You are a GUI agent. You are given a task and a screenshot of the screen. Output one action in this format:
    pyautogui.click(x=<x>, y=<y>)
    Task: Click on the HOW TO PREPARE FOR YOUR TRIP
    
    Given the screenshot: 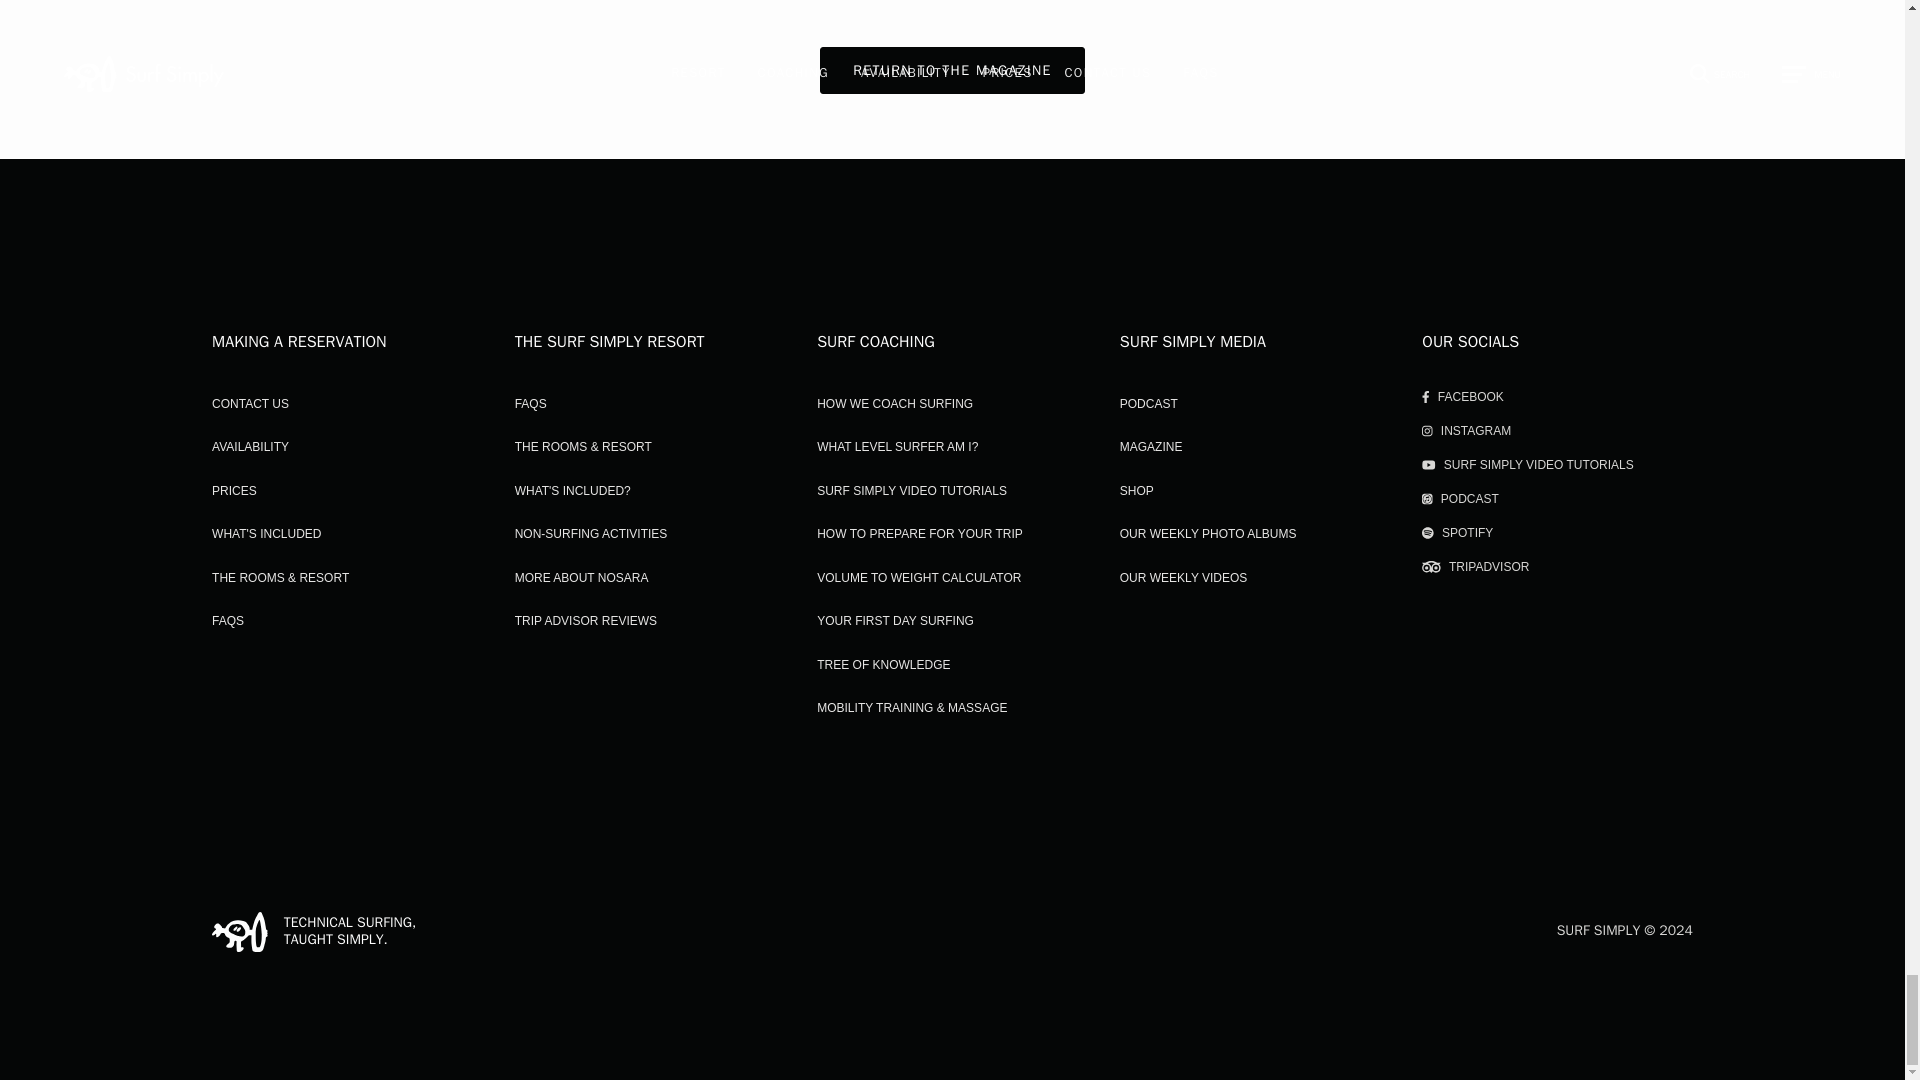 What is the action you would take?
    pyautogui.click(x=920, y=534)
    